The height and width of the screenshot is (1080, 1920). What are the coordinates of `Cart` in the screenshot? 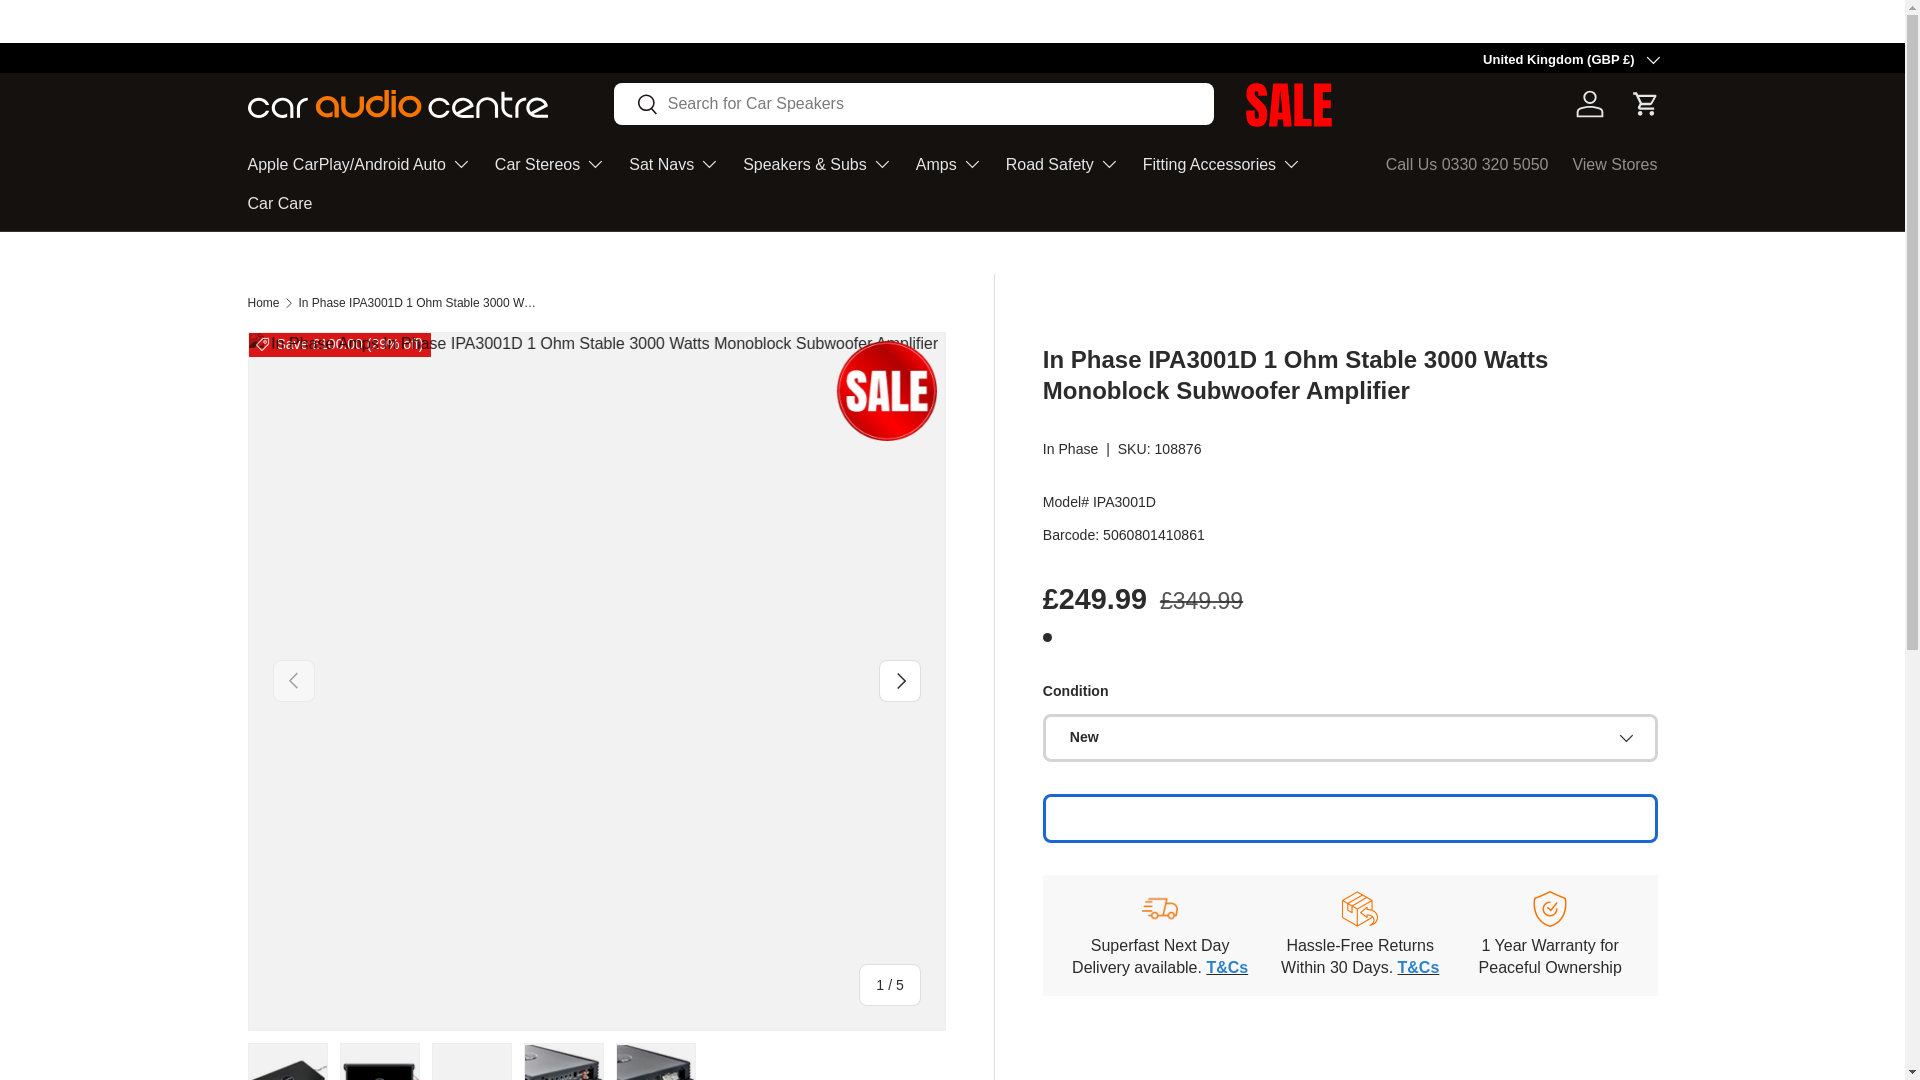 It's located at (1646, 104).